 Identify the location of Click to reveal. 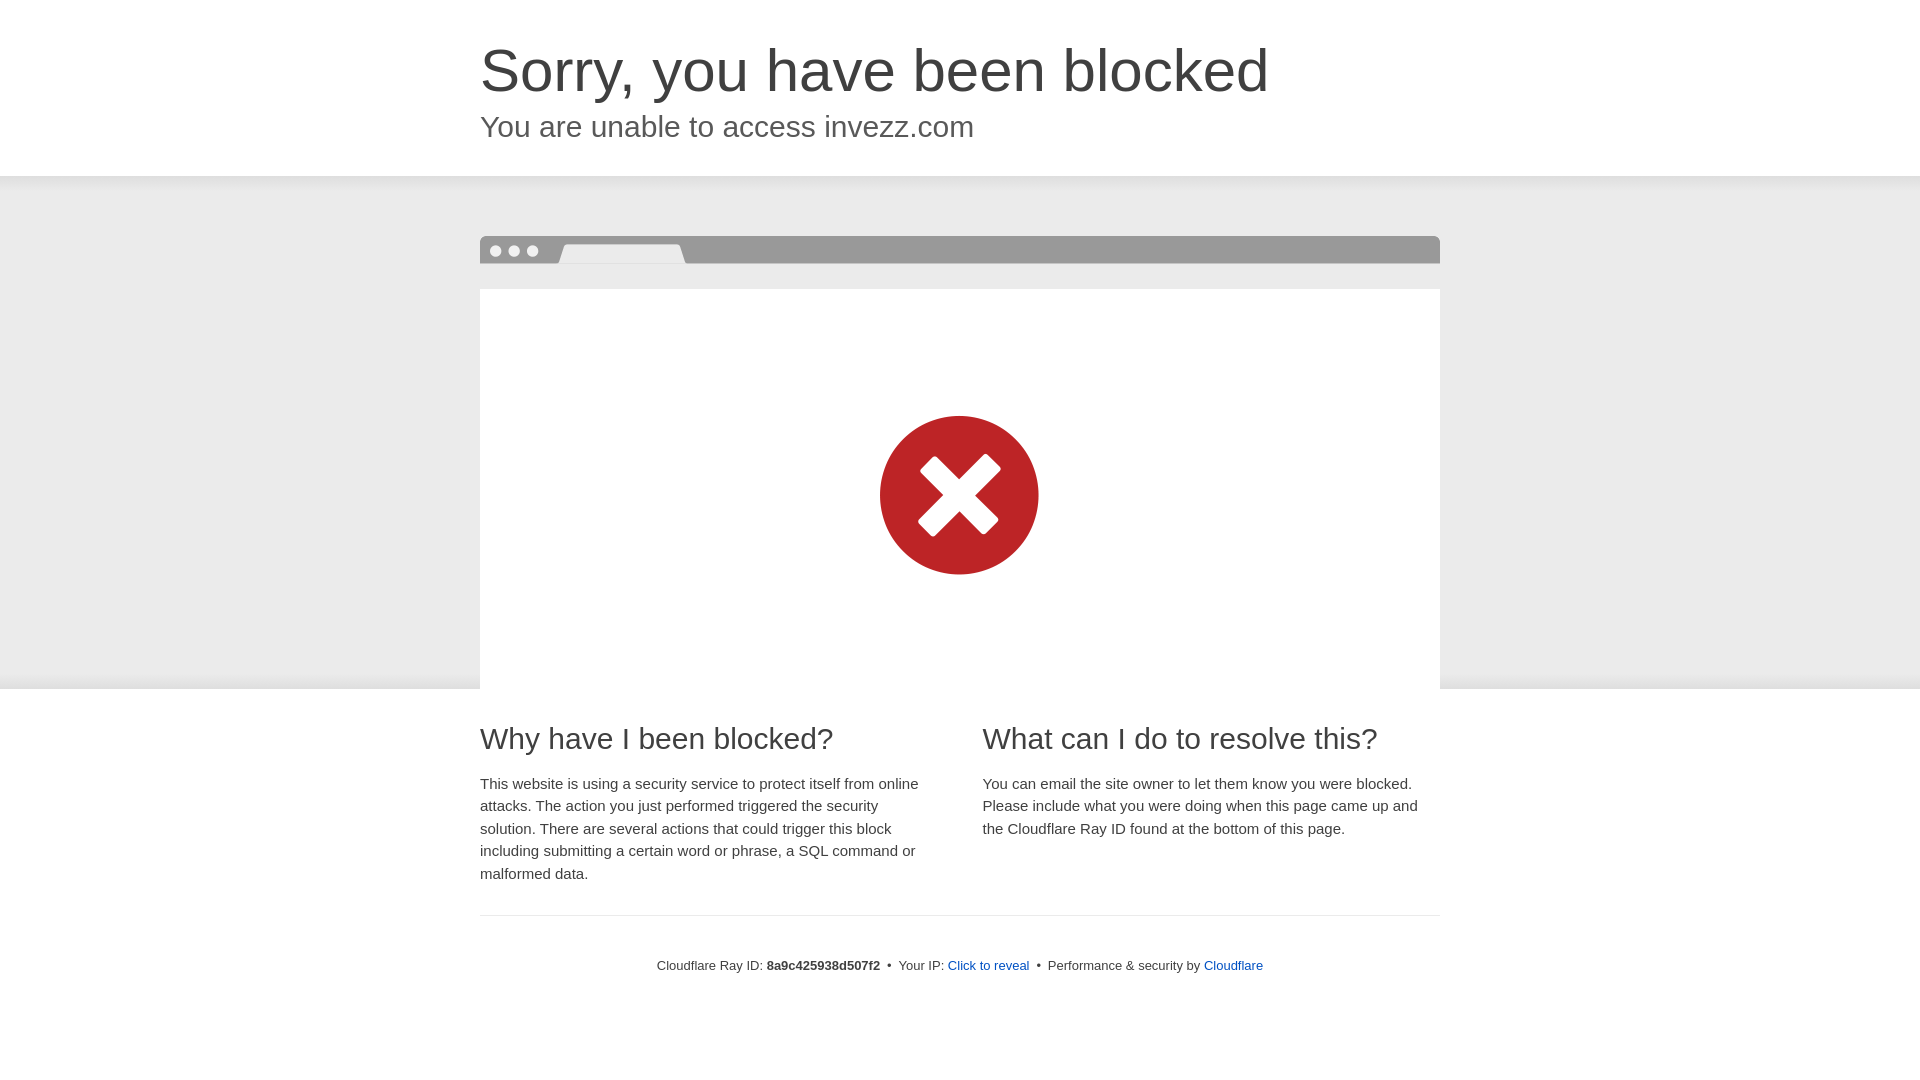
(988, 966).